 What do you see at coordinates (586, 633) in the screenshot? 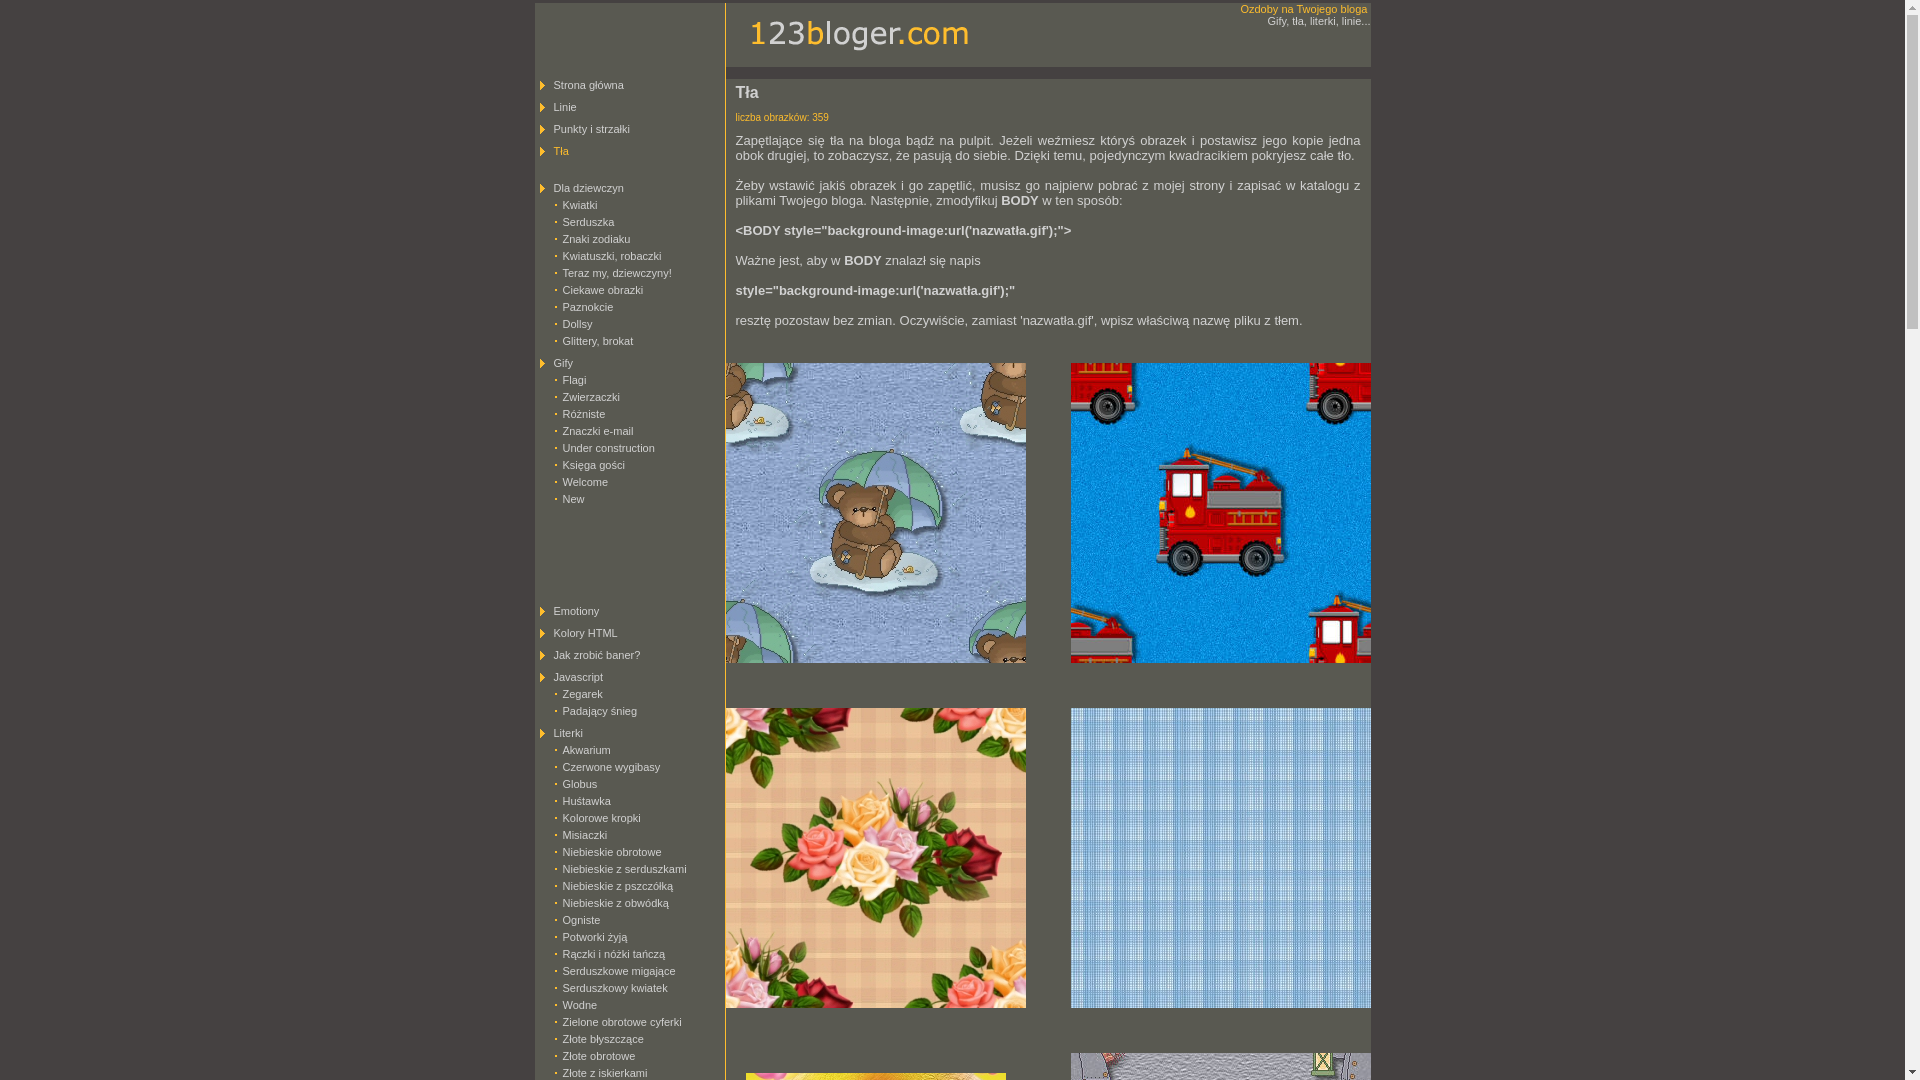
I see `Kolory HTML` at bounding box center [586, 633].